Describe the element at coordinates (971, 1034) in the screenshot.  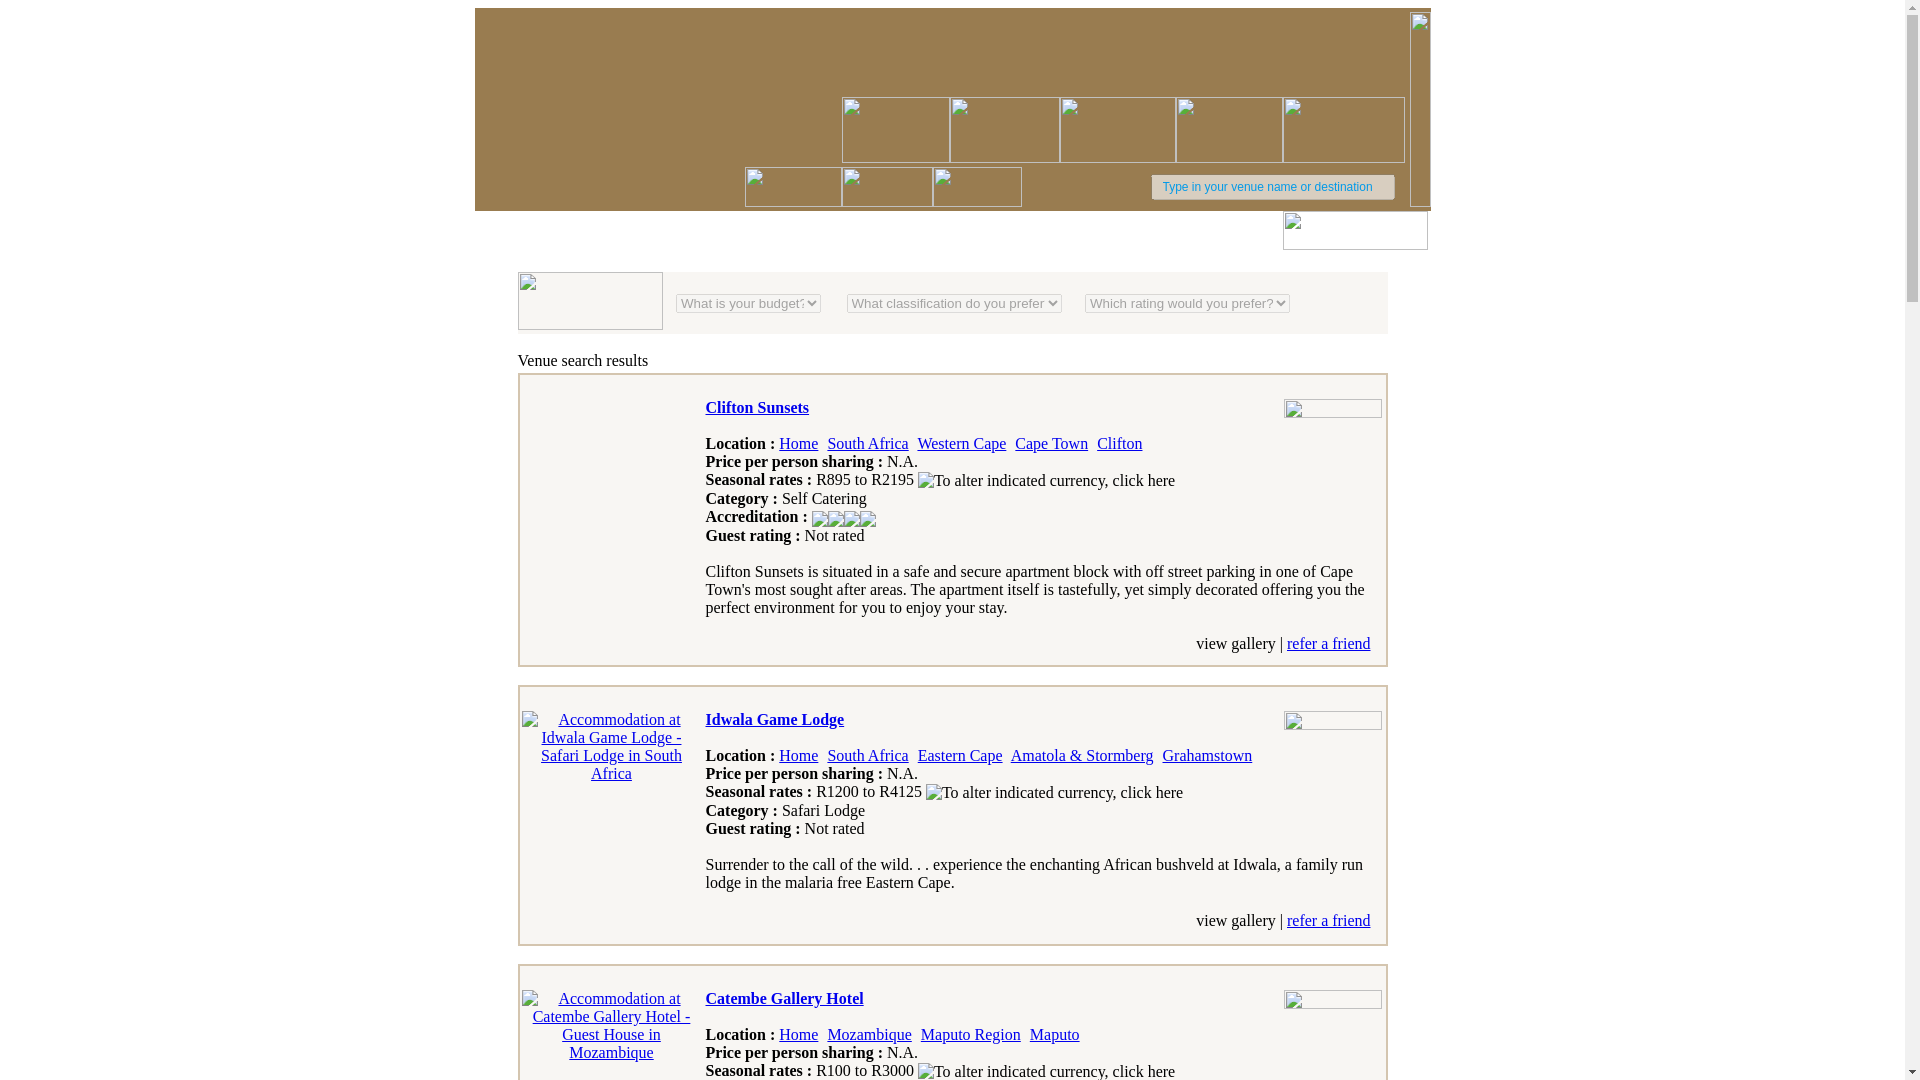
I see `Maputo Region accommodation` at that location.